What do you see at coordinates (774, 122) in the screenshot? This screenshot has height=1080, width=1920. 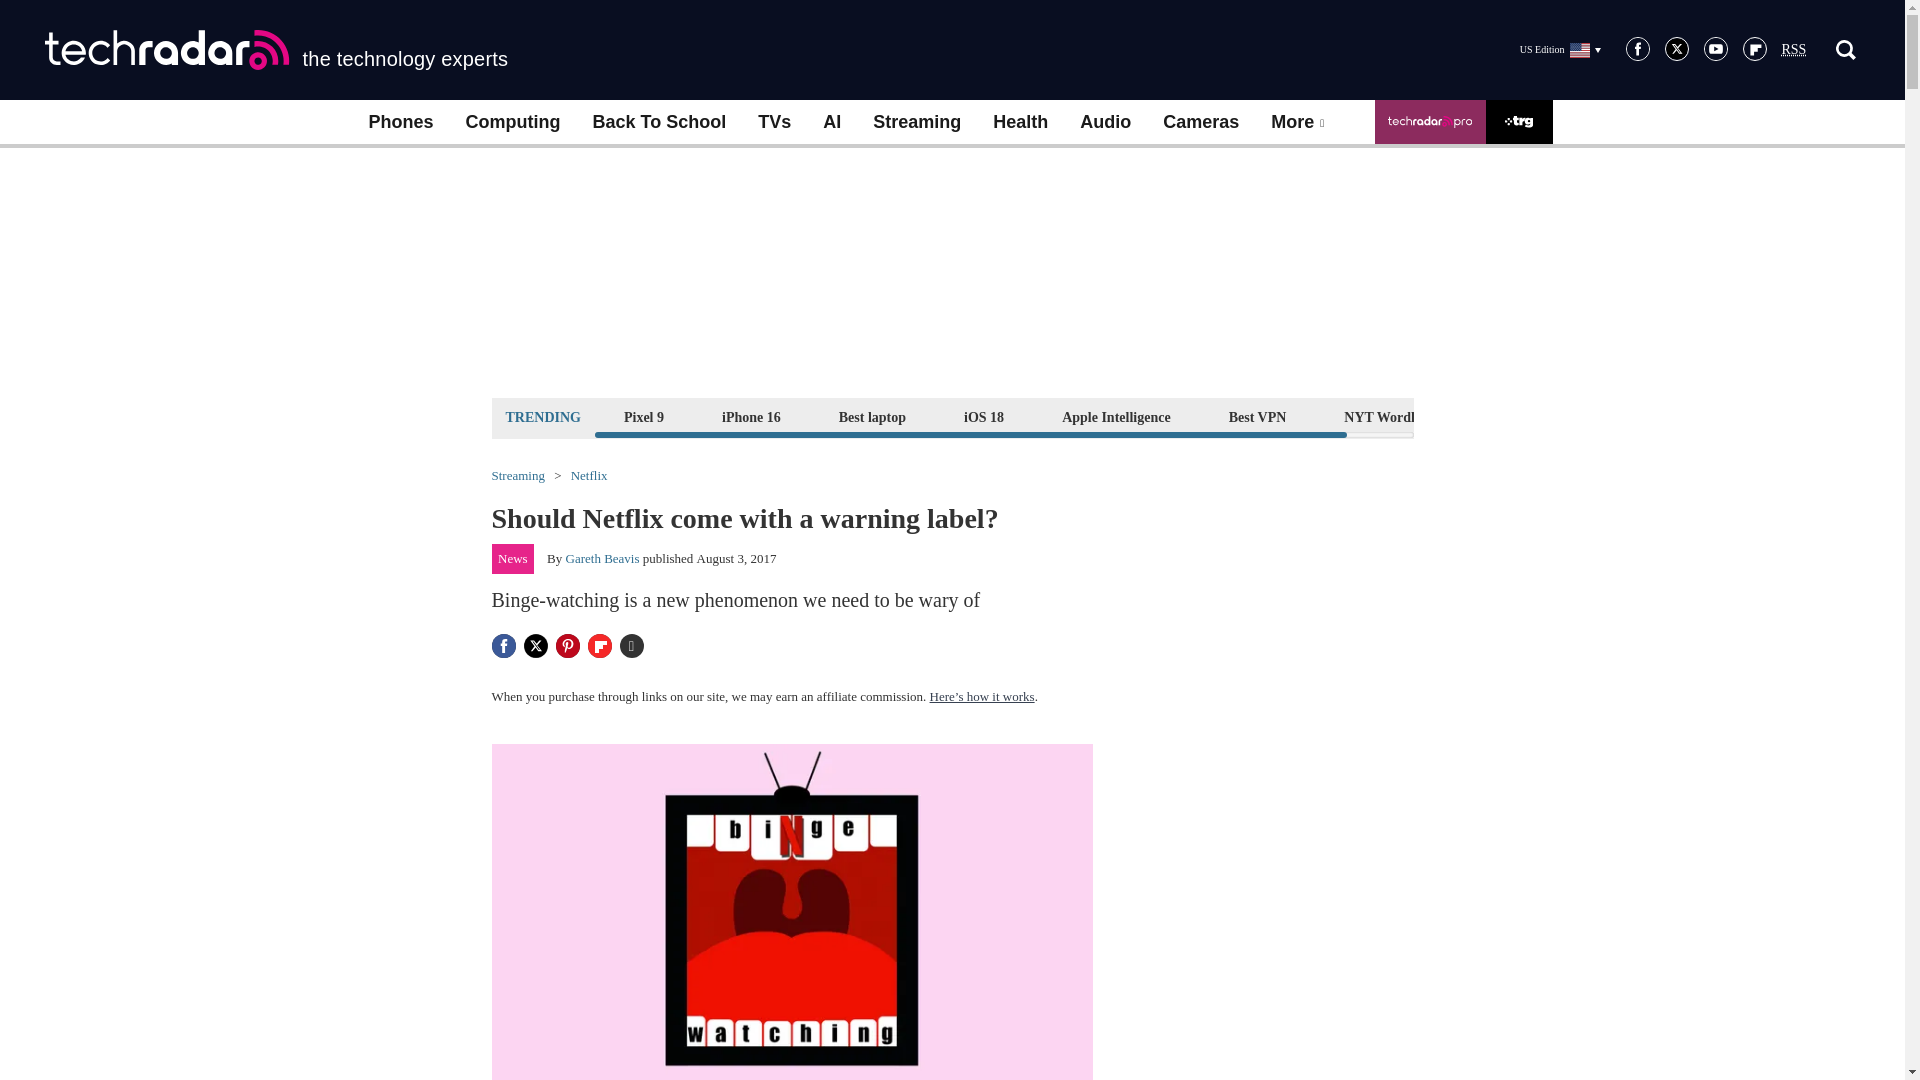 I see `TVs` at bounding box center [774, 122].